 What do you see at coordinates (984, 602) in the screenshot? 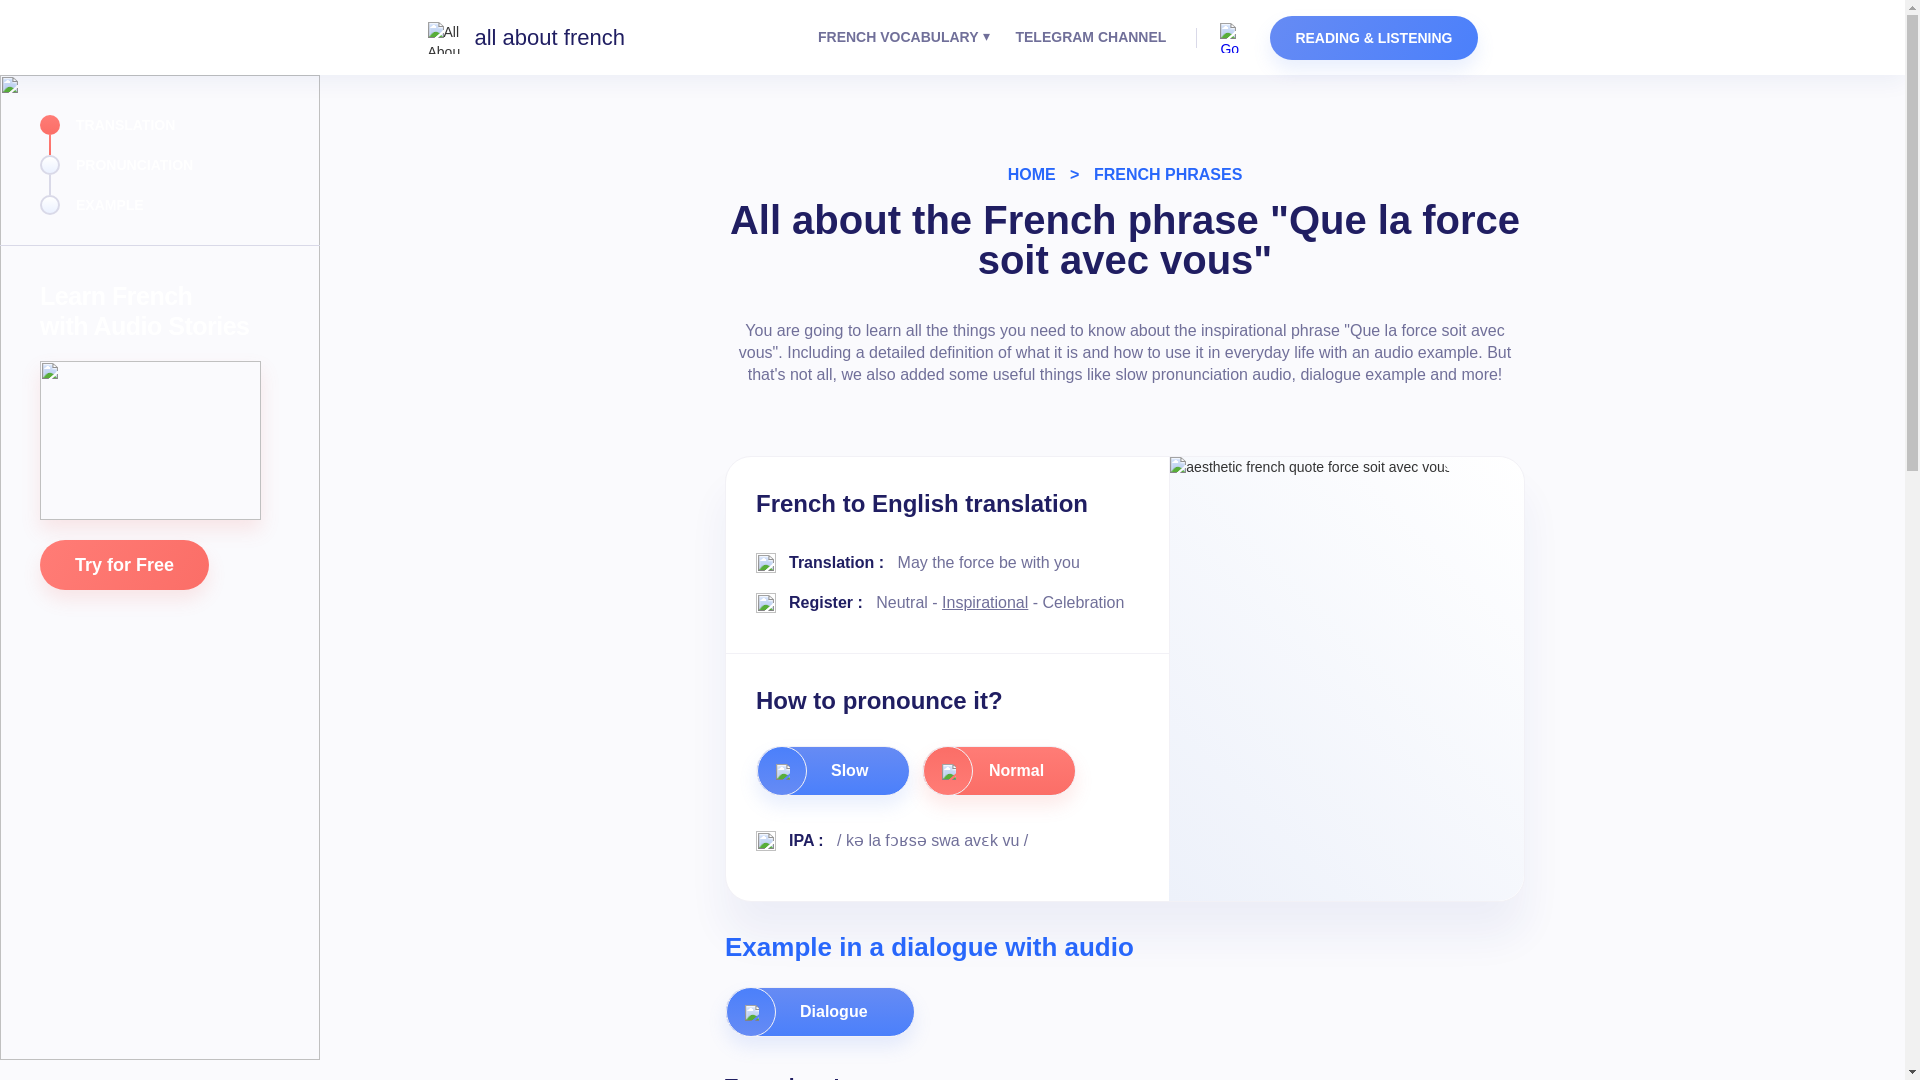
I see `Inspirational` at bounding box center [984, 602].